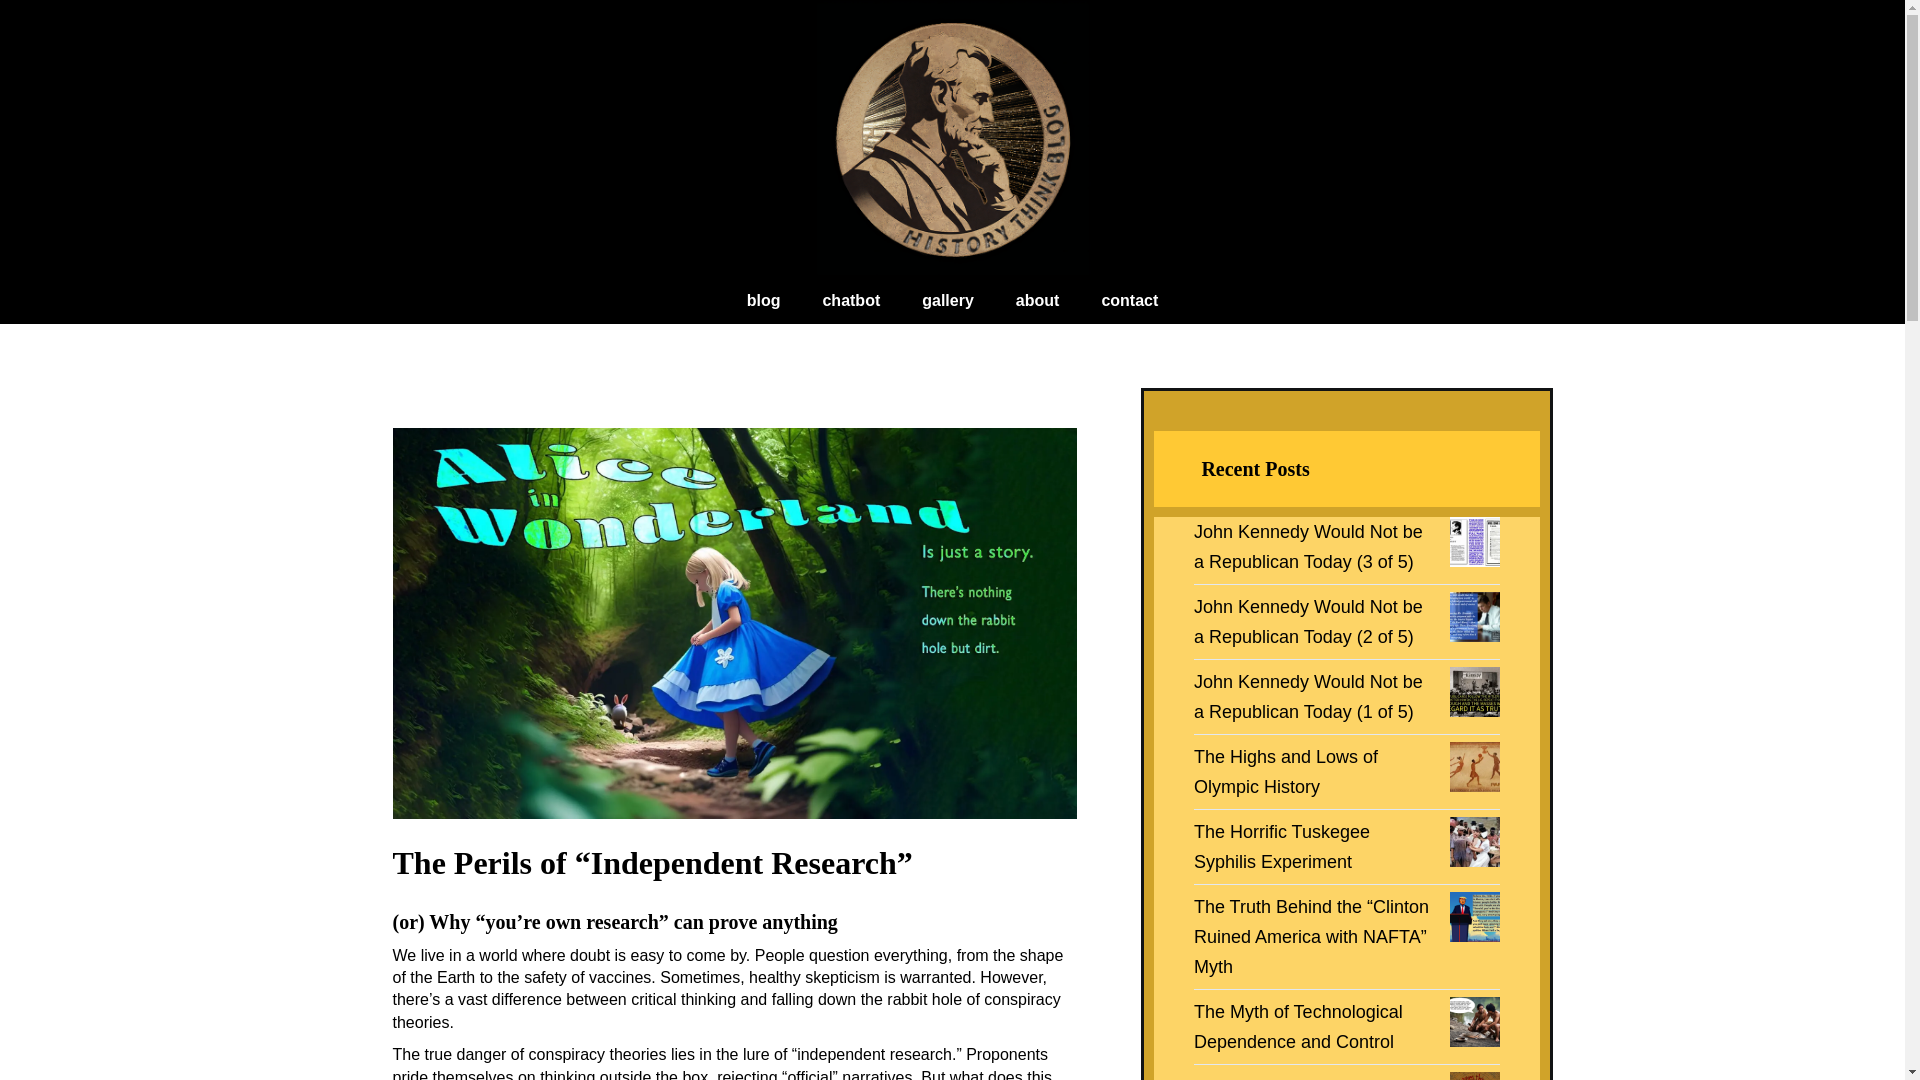  I want to click on The Myth of Technological Dependence and Control, so click(1298, 1026).